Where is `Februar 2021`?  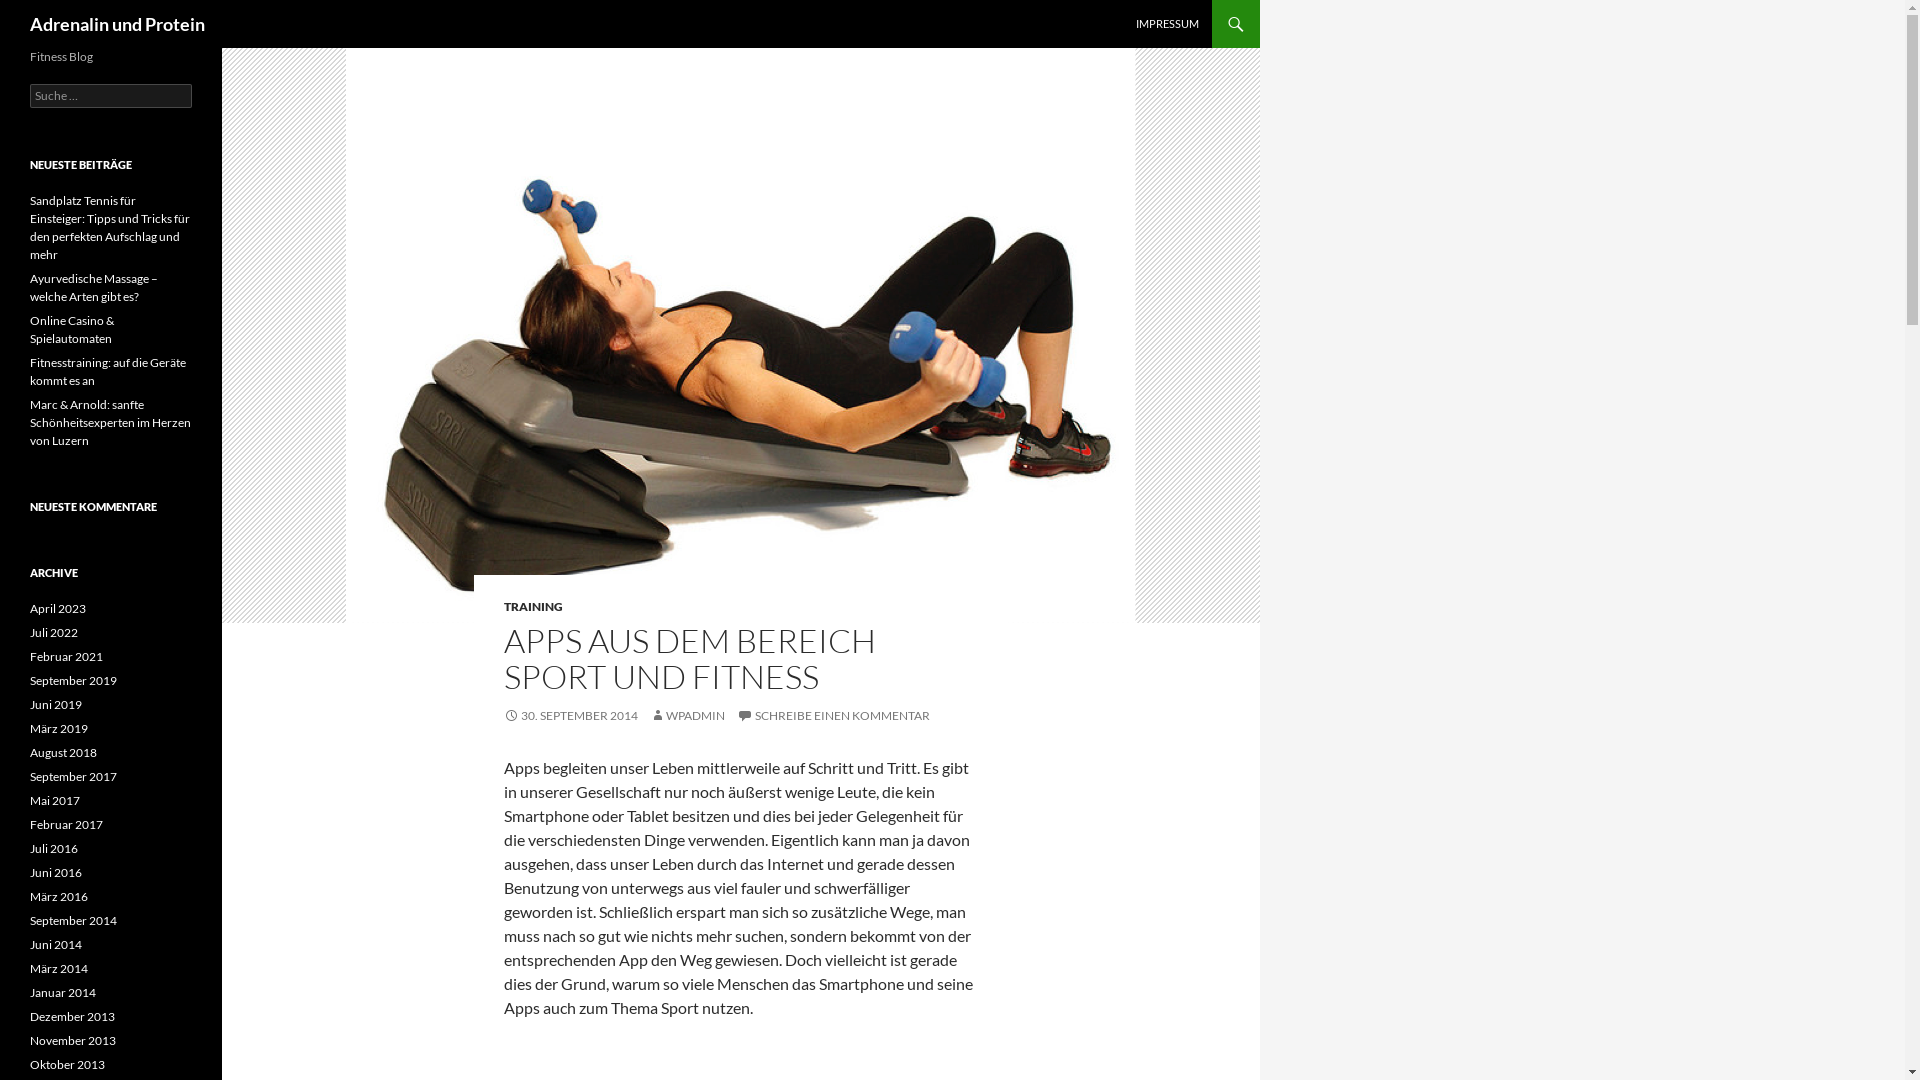
Februar 2021 is located at coordinates (66, 656).